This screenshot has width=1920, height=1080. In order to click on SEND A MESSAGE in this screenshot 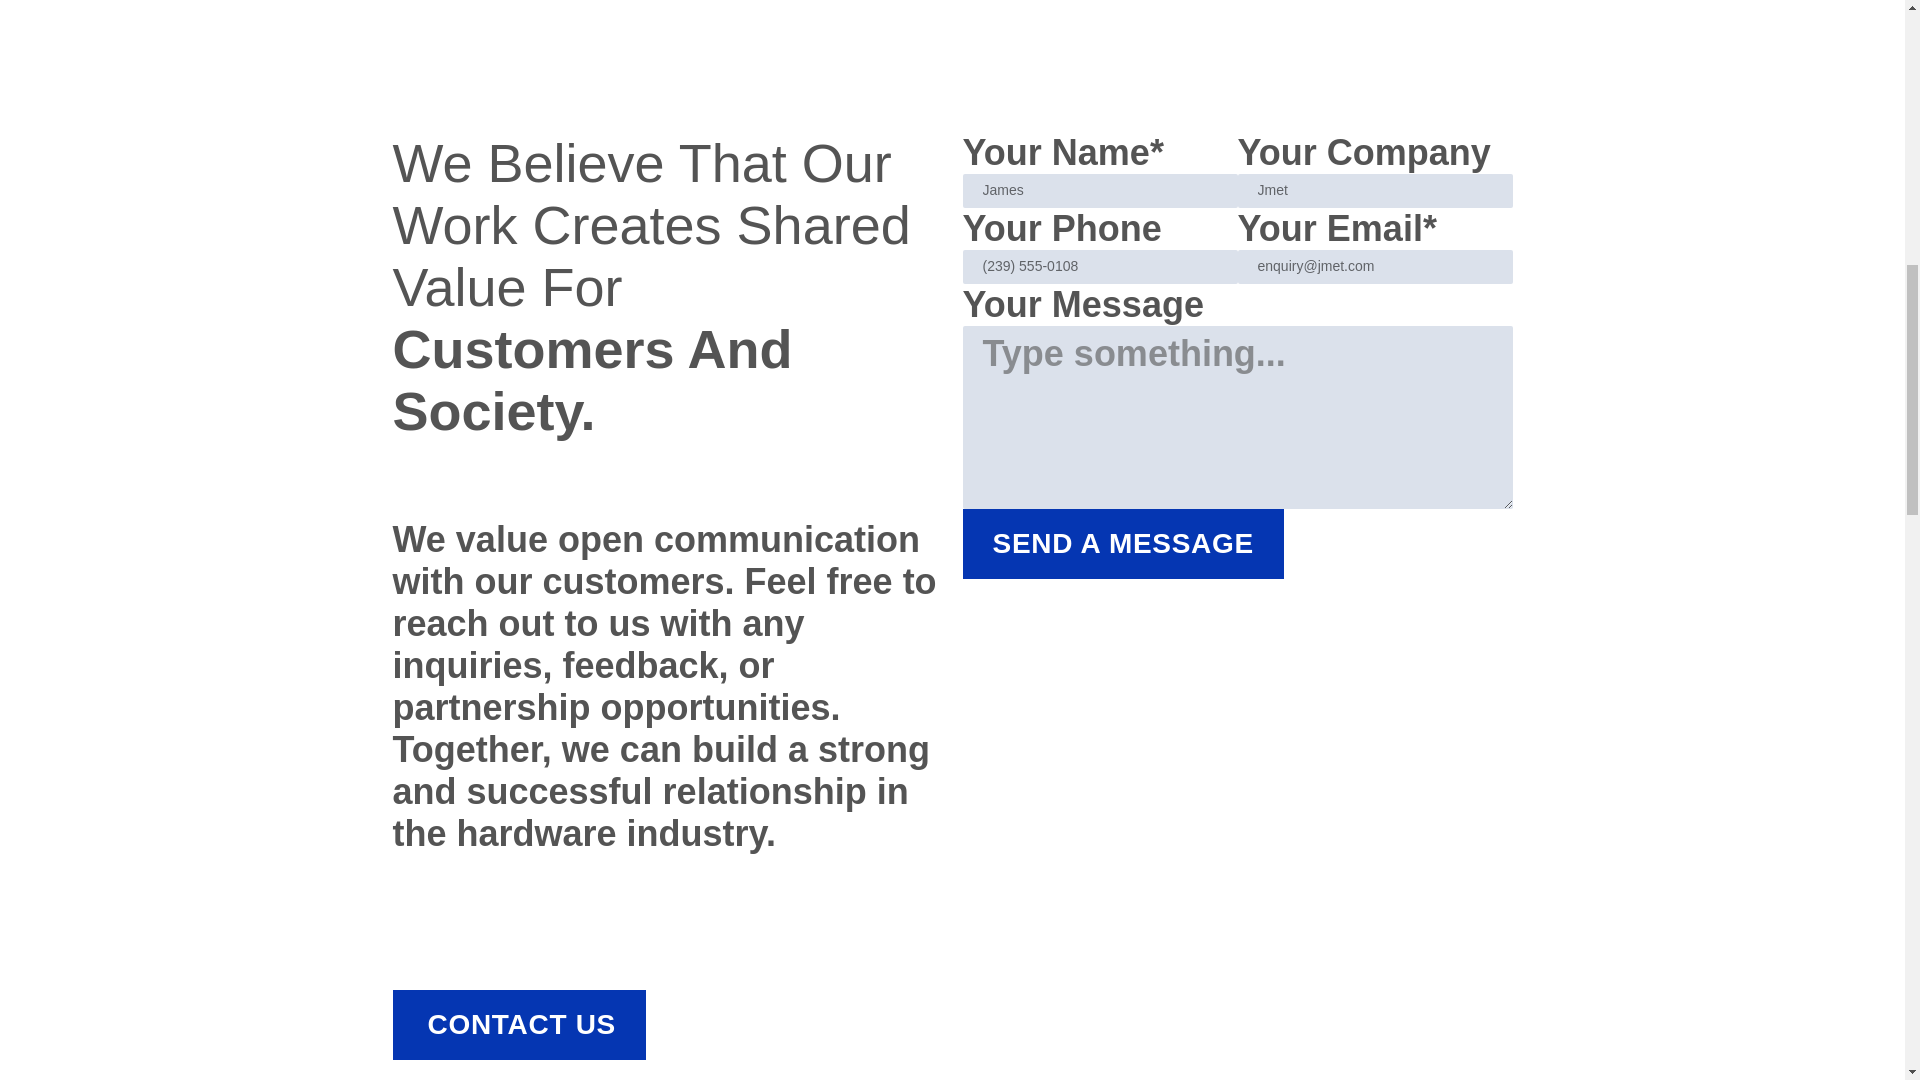, I will do `click(1122, 543)`.